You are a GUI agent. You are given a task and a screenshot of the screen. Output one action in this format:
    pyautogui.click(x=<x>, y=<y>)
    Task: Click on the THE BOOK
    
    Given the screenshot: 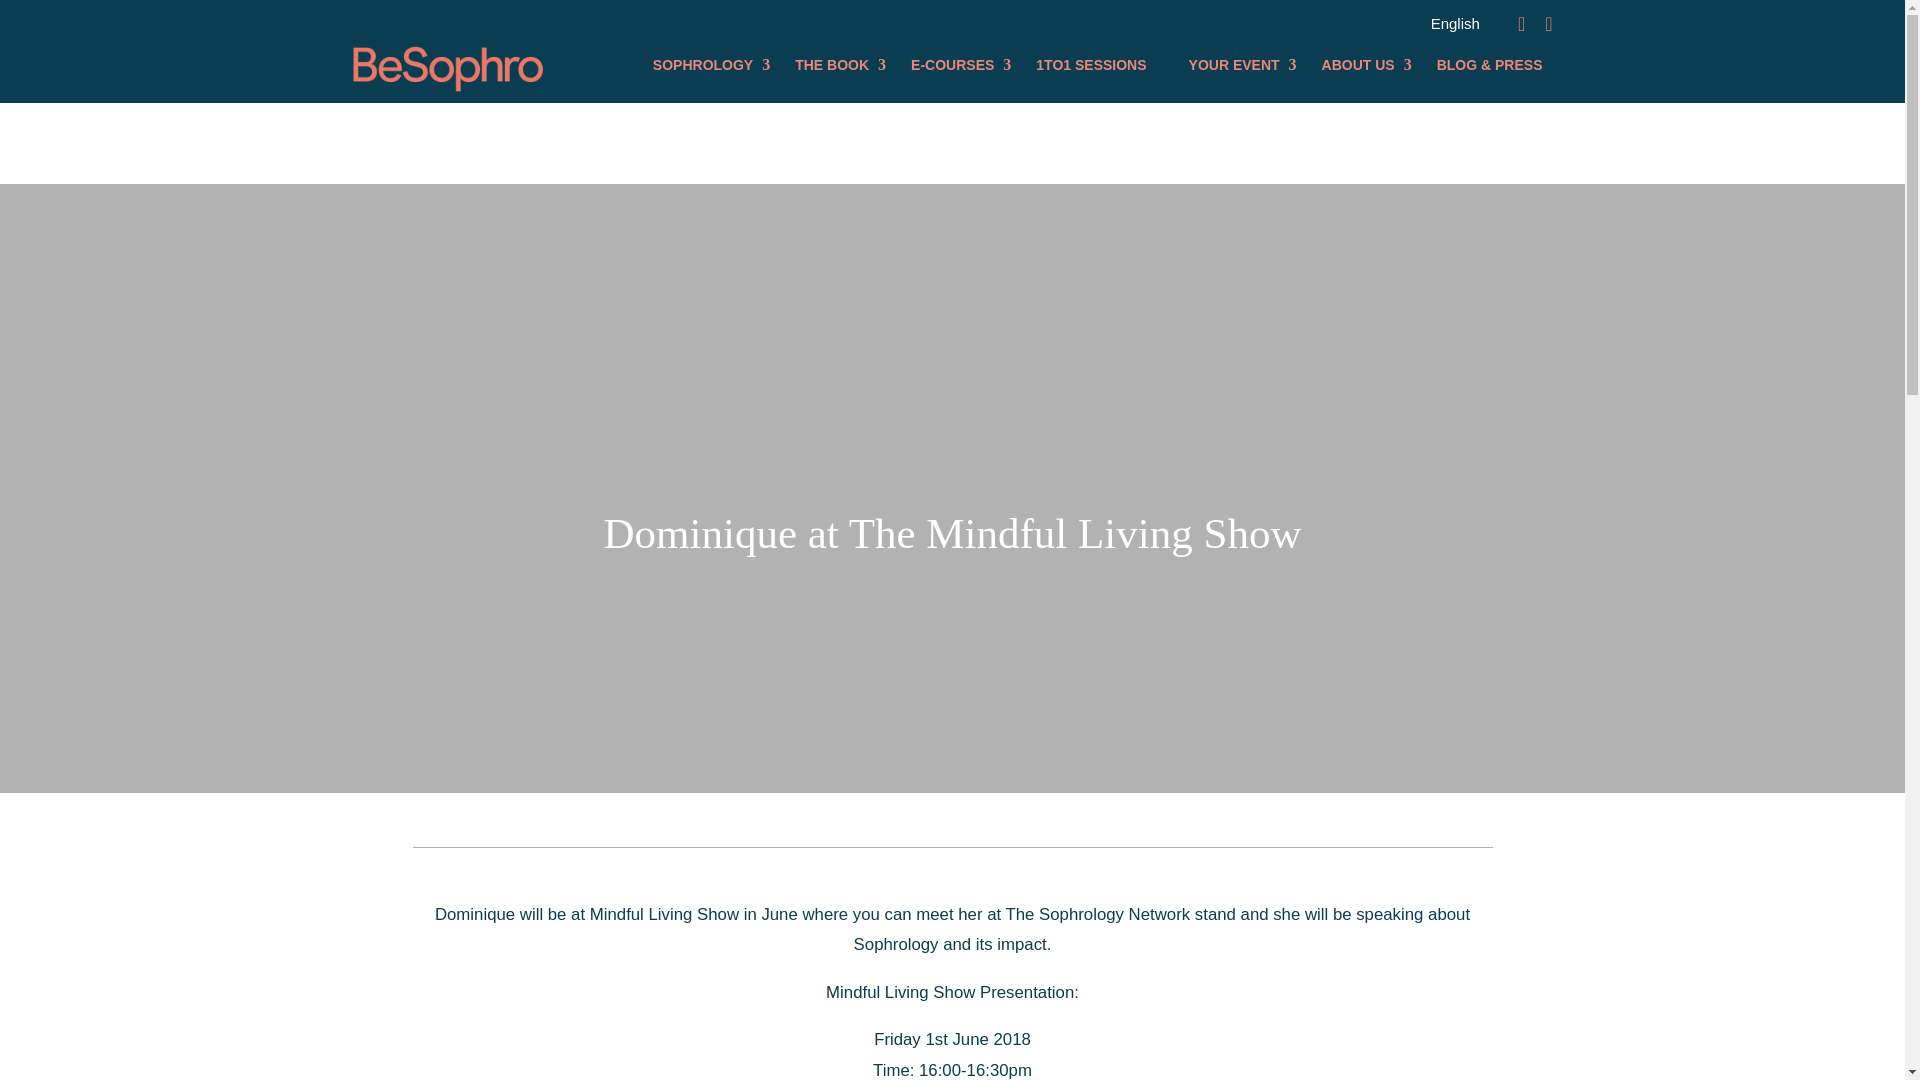 What is the action you would take?
    pyautogui.click(x=832, y=64)
    